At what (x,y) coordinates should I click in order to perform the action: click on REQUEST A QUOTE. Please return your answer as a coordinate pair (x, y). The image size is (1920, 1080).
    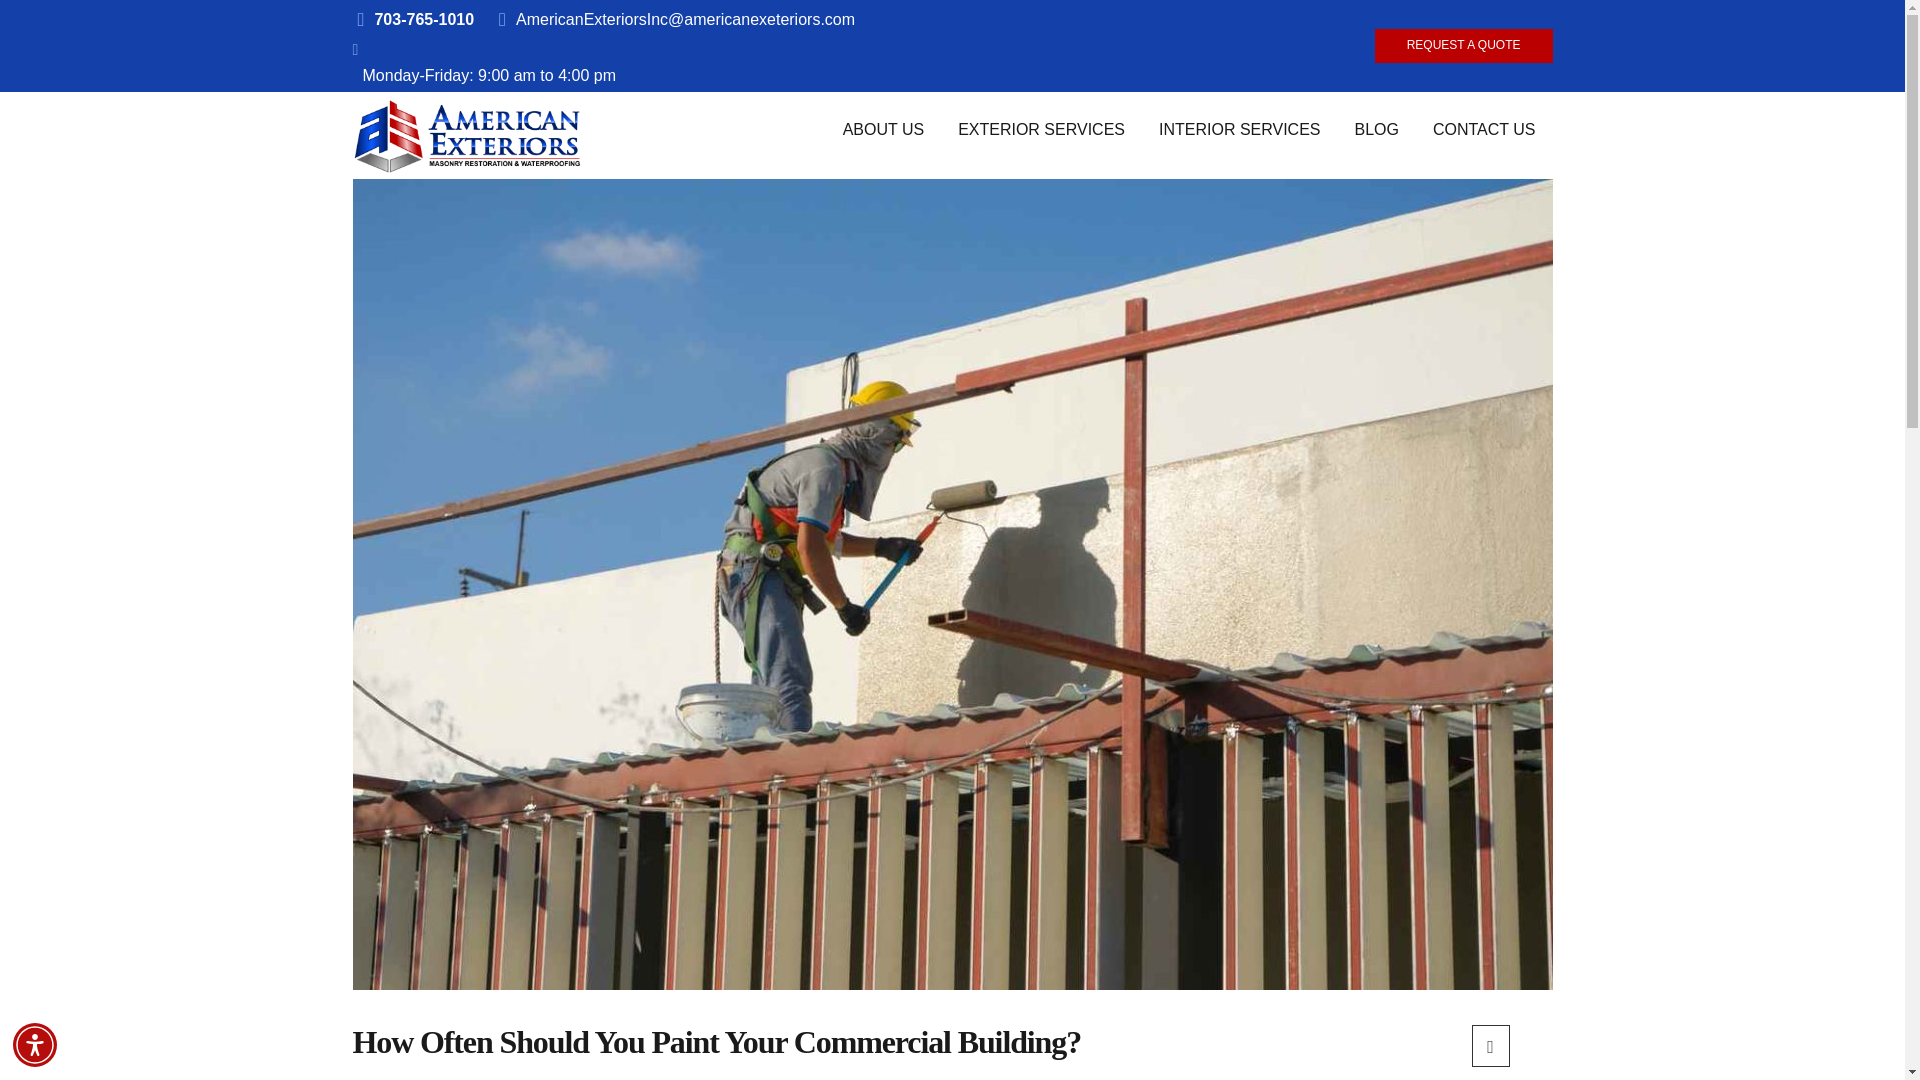
    Looking at the image, I should click on (1464, 46).